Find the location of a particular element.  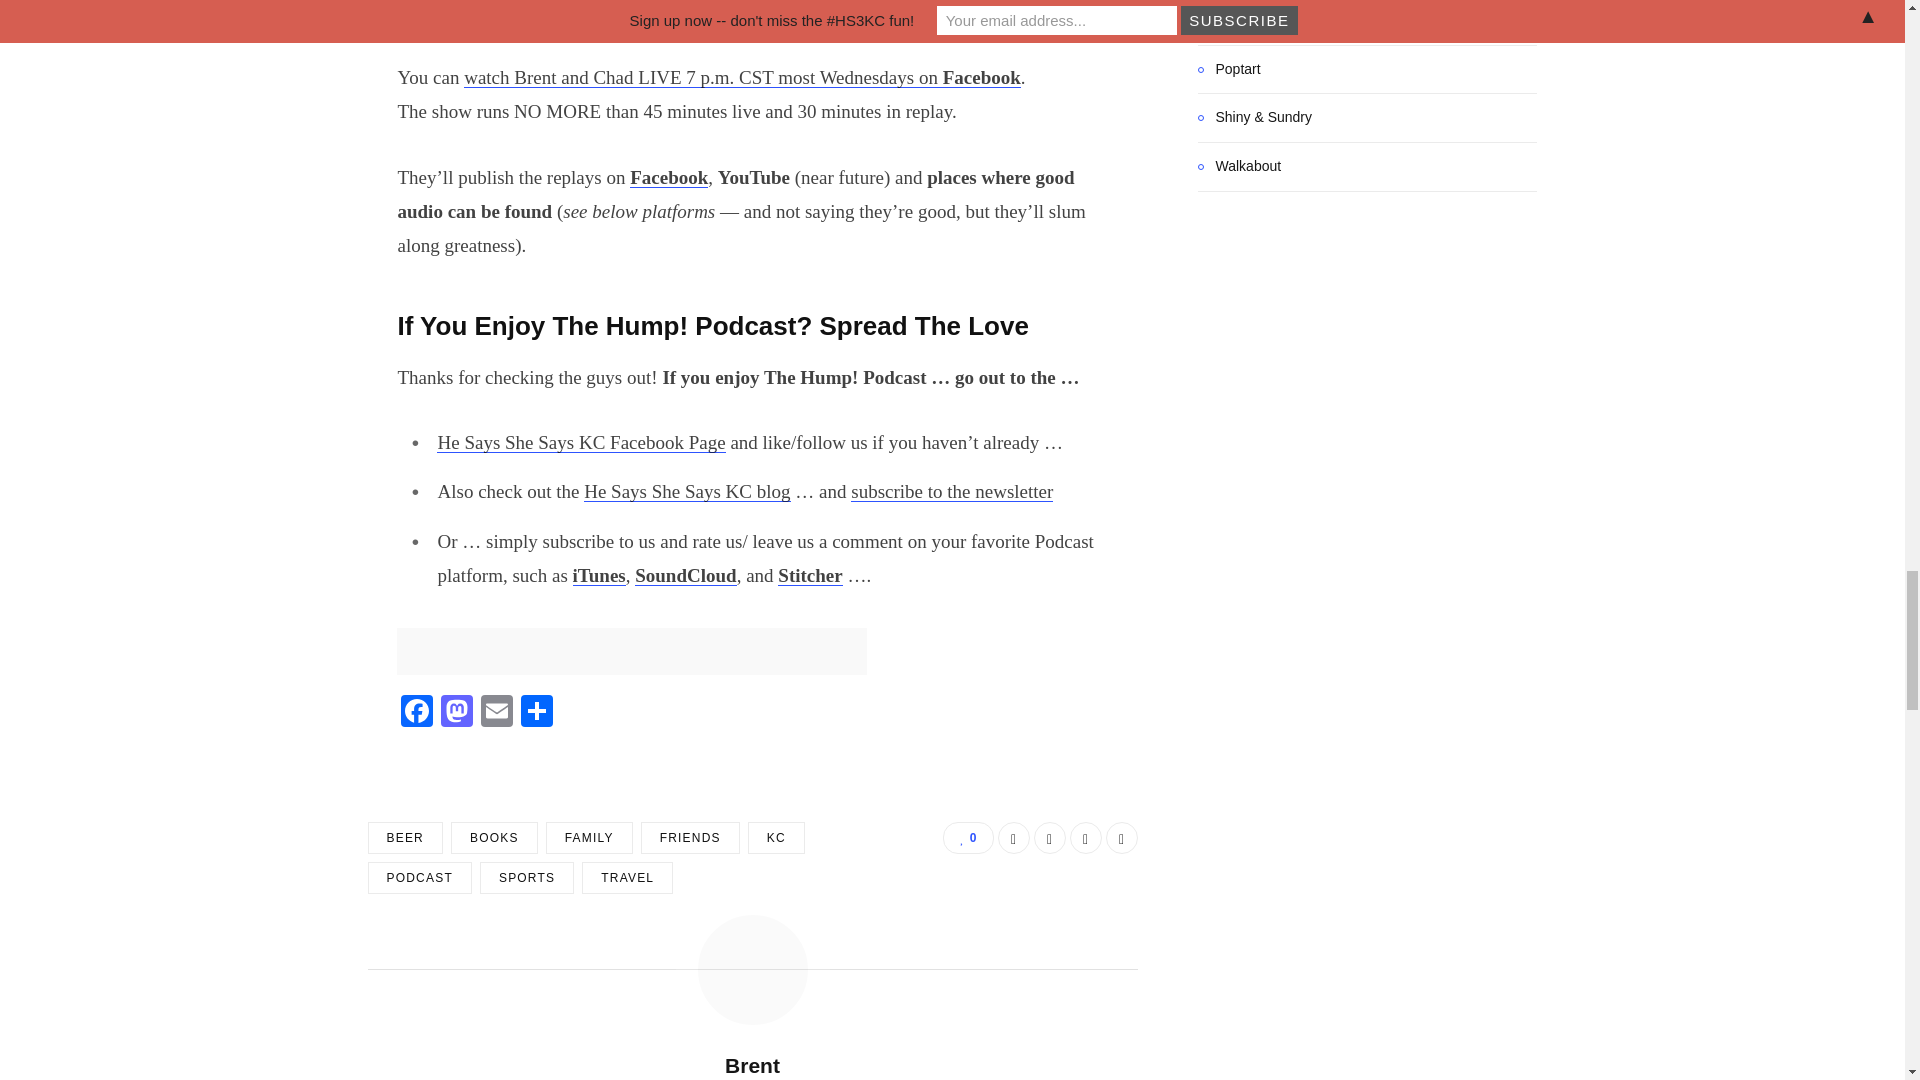

He Says She Says KC Facebook Page is located at coordinates (581, 442).